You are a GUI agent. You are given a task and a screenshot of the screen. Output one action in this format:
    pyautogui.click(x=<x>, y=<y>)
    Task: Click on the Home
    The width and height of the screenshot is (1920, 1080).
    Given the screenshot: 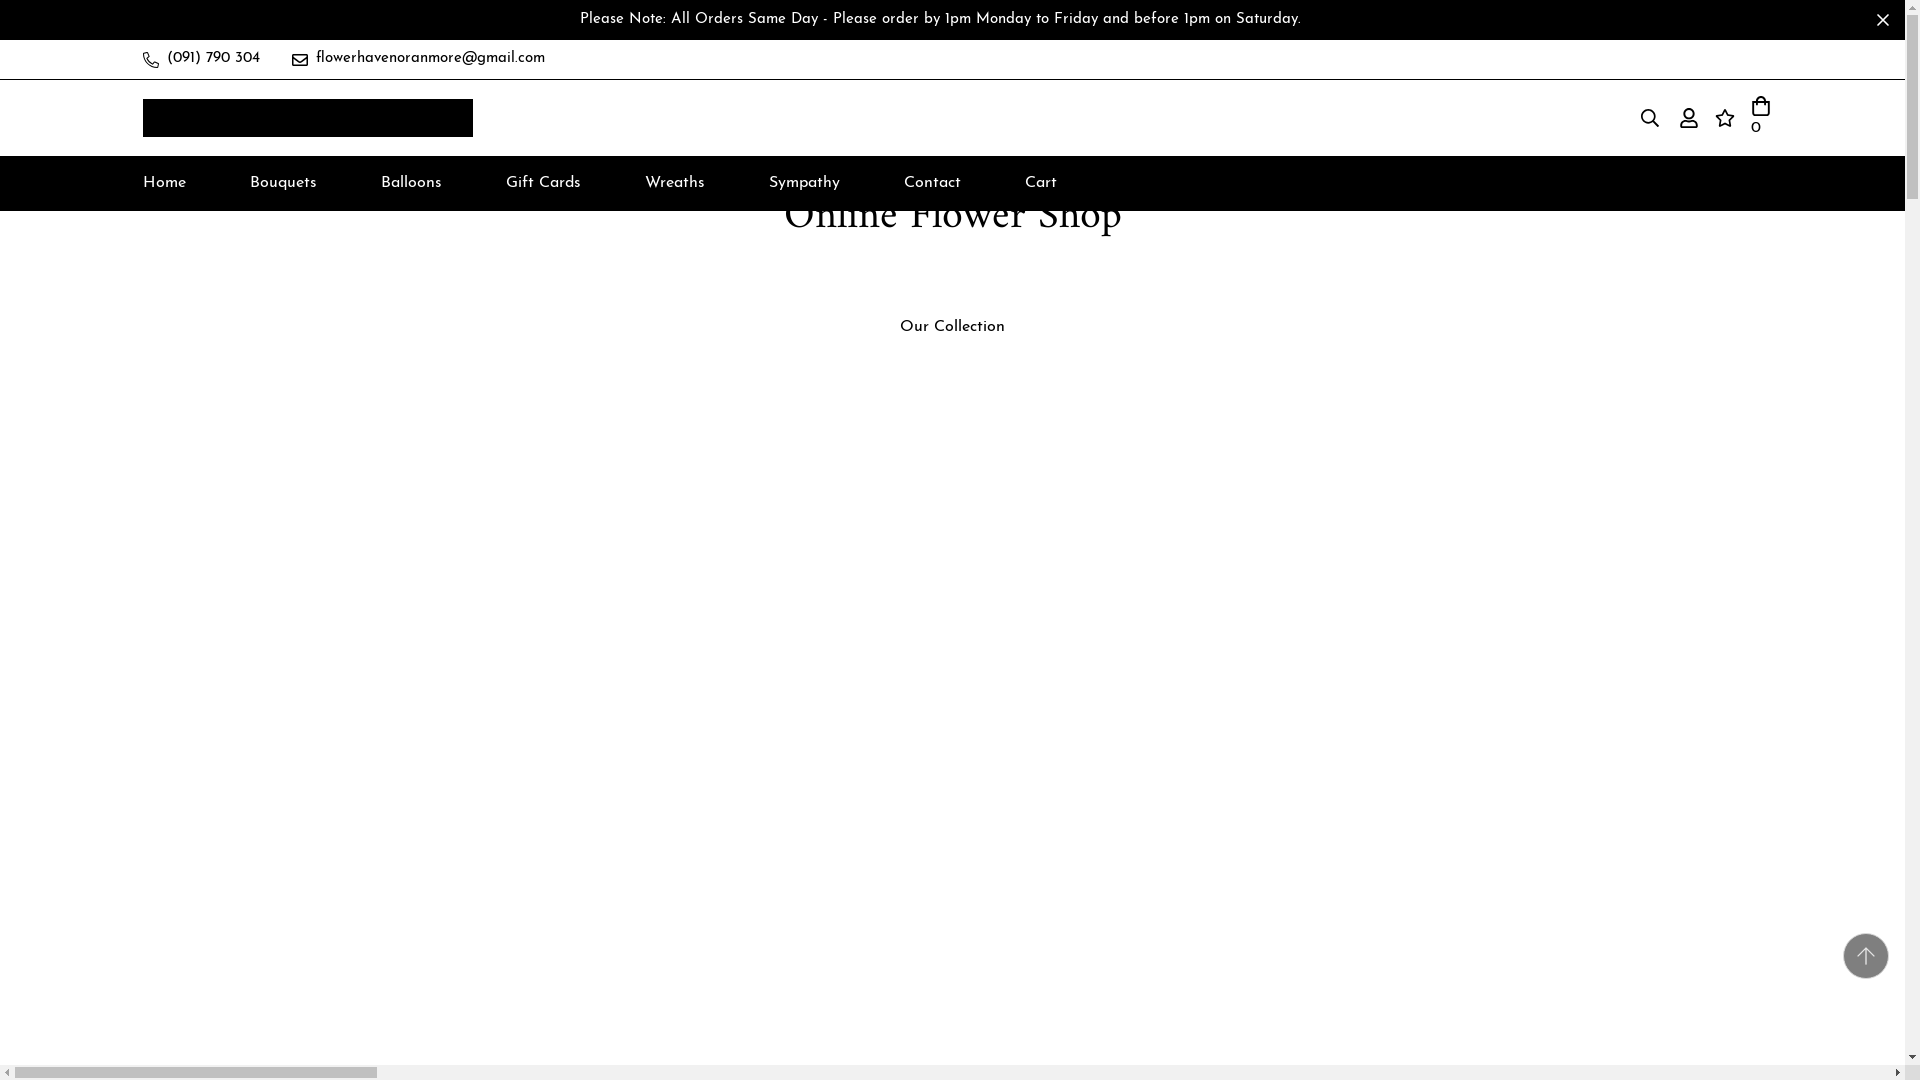 What is the action you would take?
    pyautogui.click(x=162, y=182)
    